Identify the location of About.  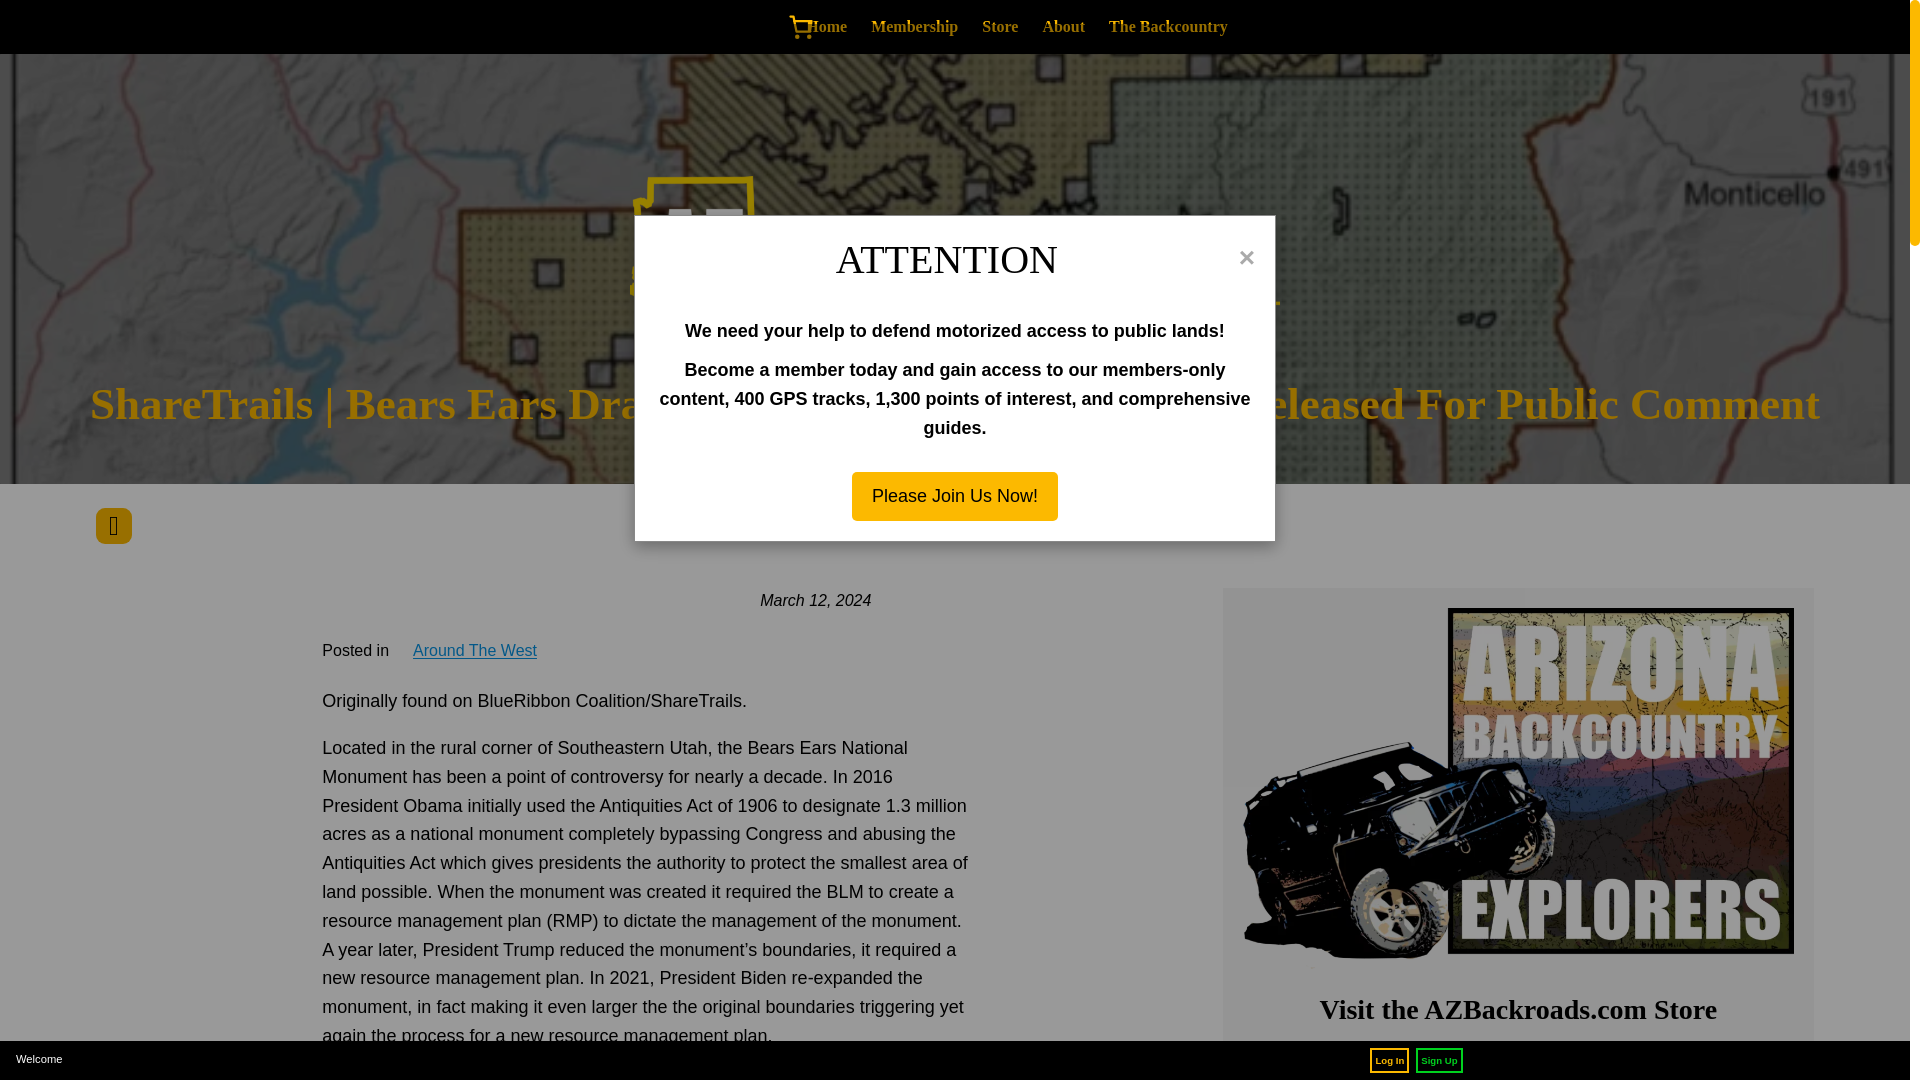
(1063, 26).